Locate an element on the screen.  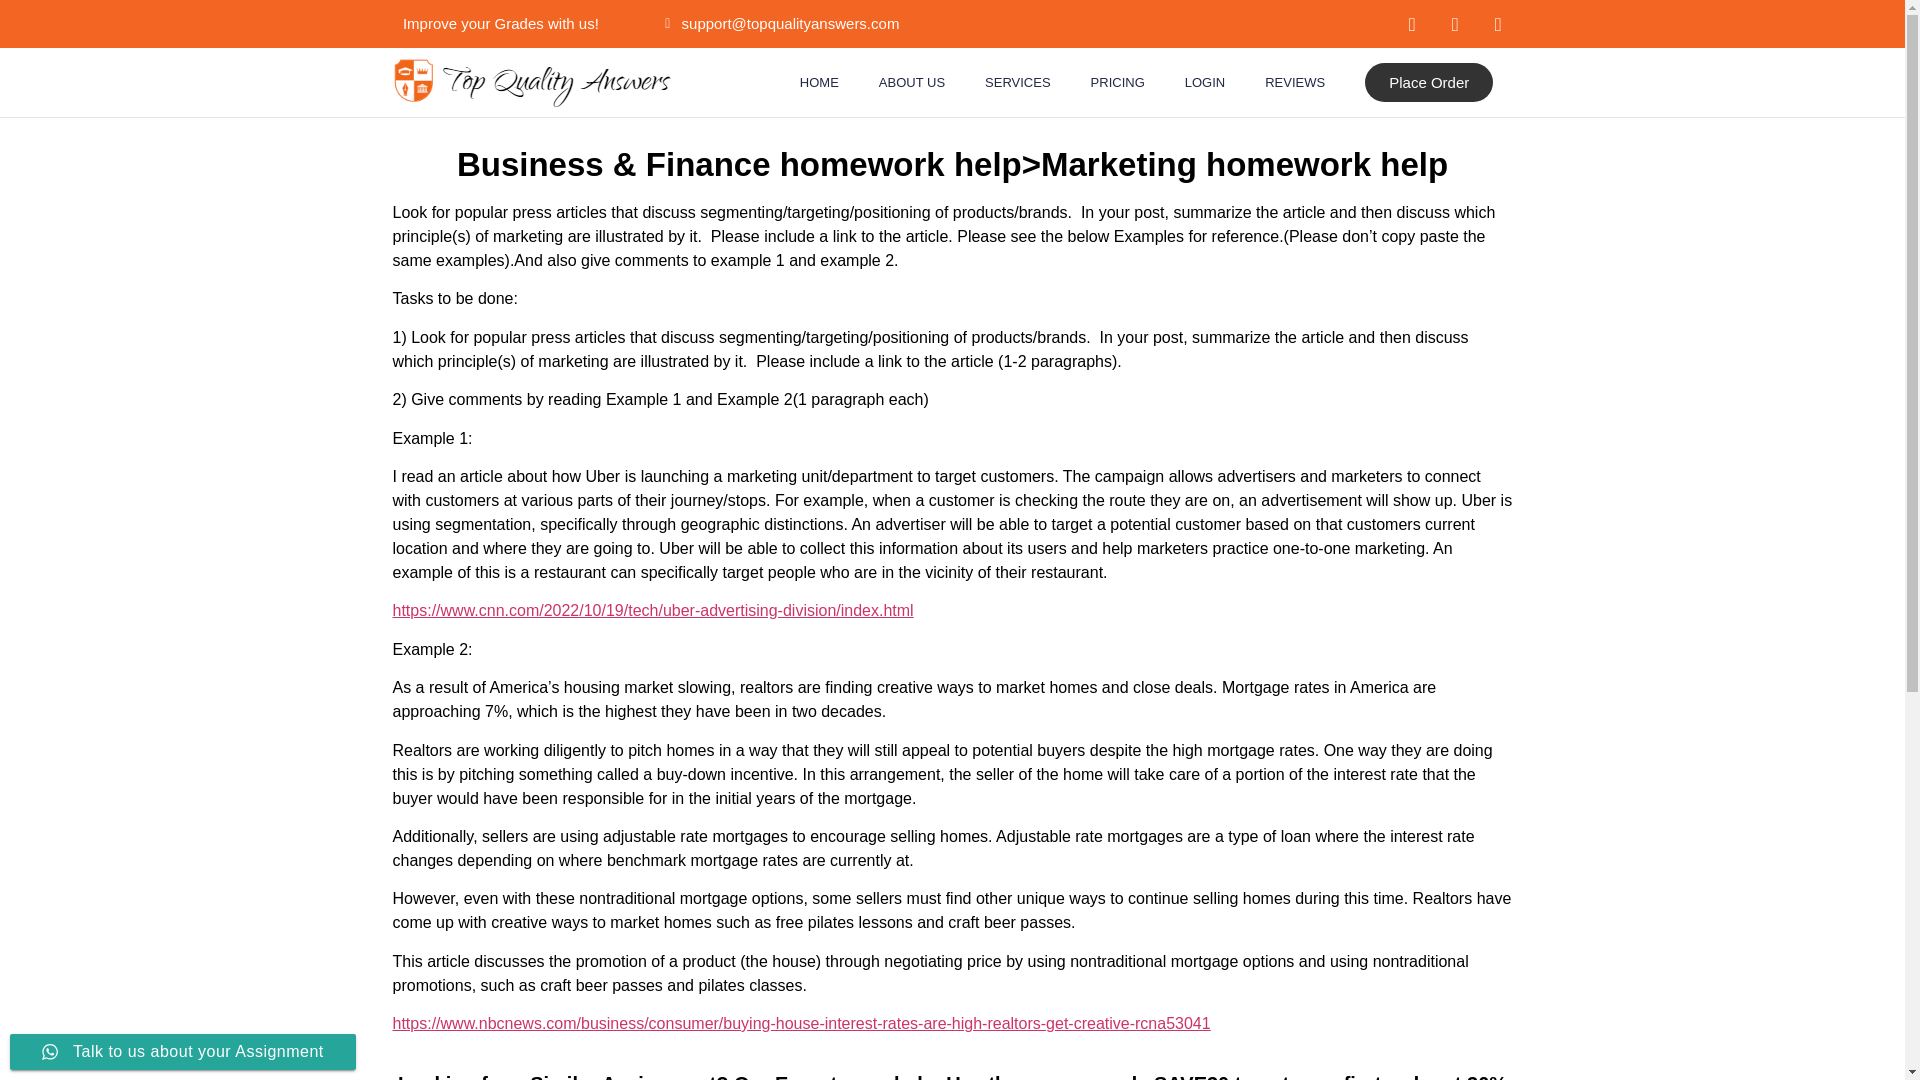
HOME is located at coordinates (818, 82).